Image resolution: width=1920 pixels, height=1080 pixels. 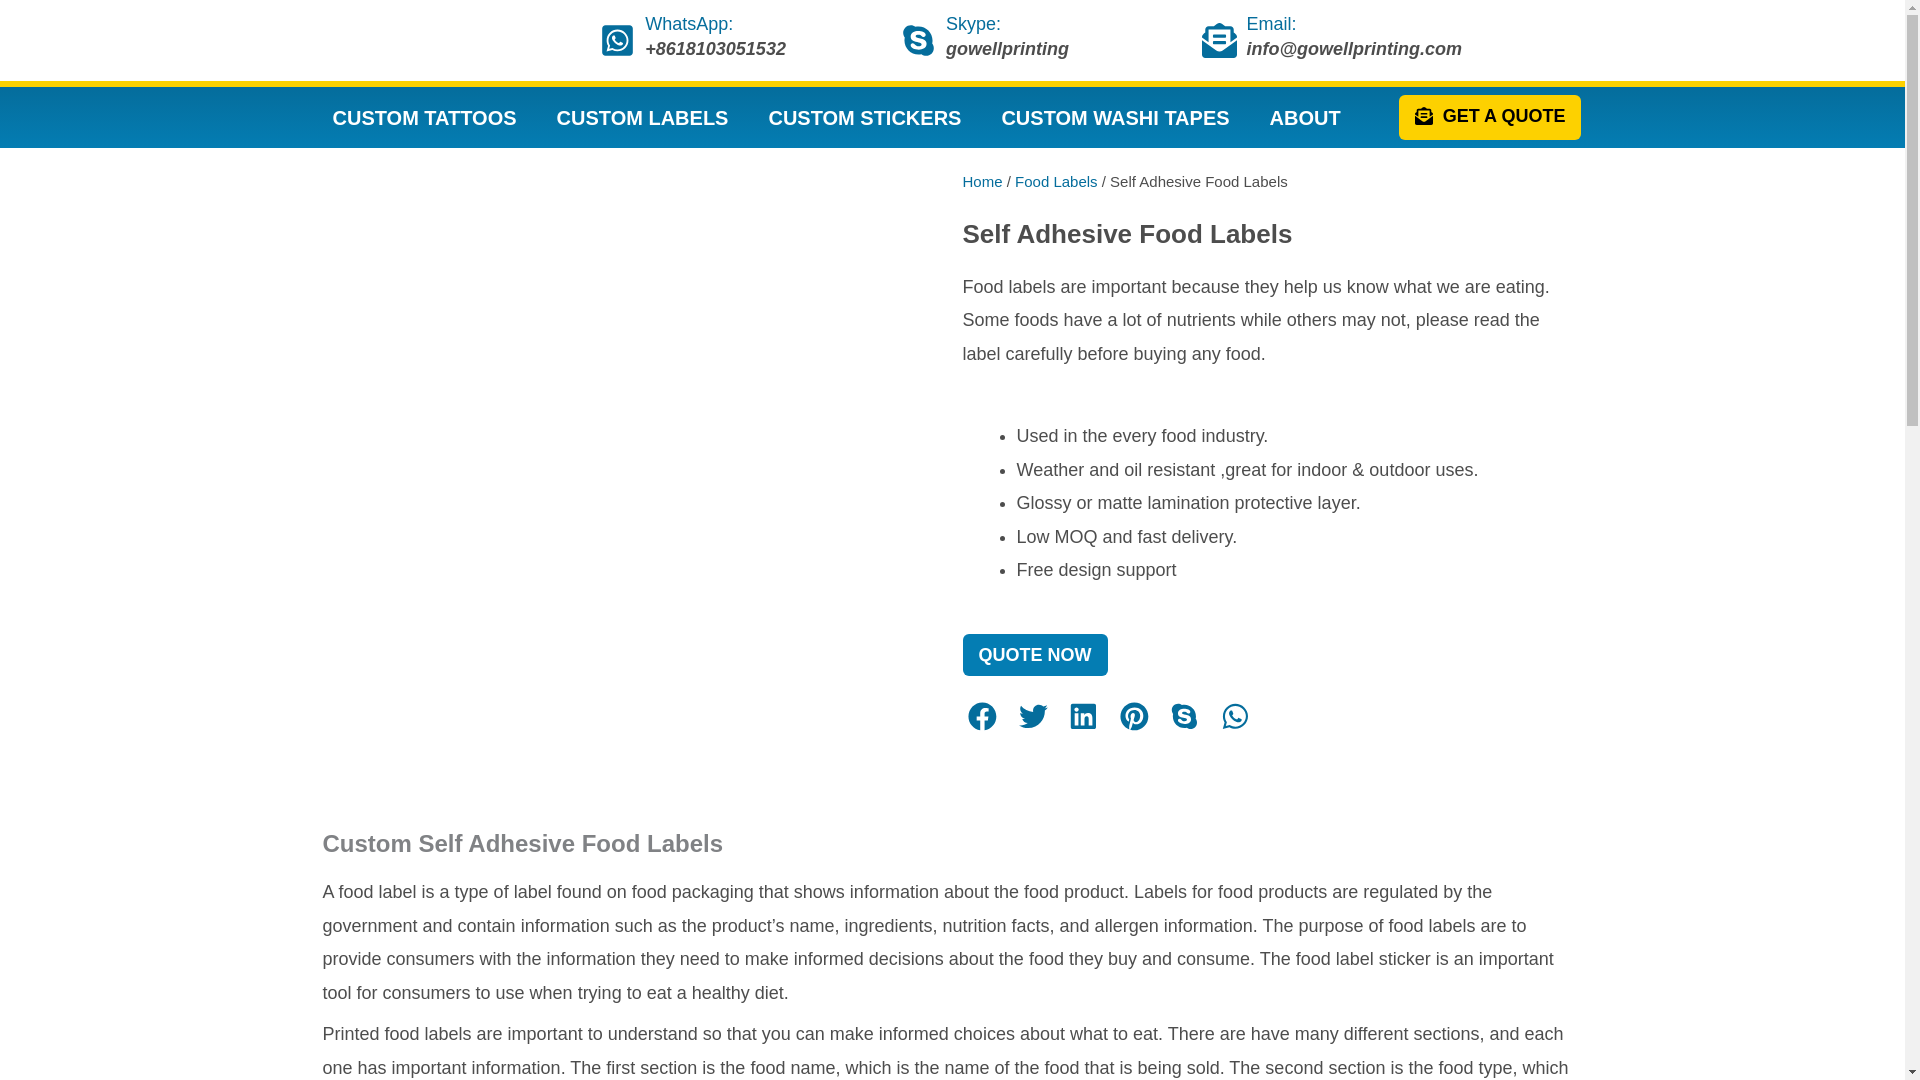 What do you see at coordinates (1056, 181) in the screenshot?
I see `Food Labels` at bounding box center [1056, 181].